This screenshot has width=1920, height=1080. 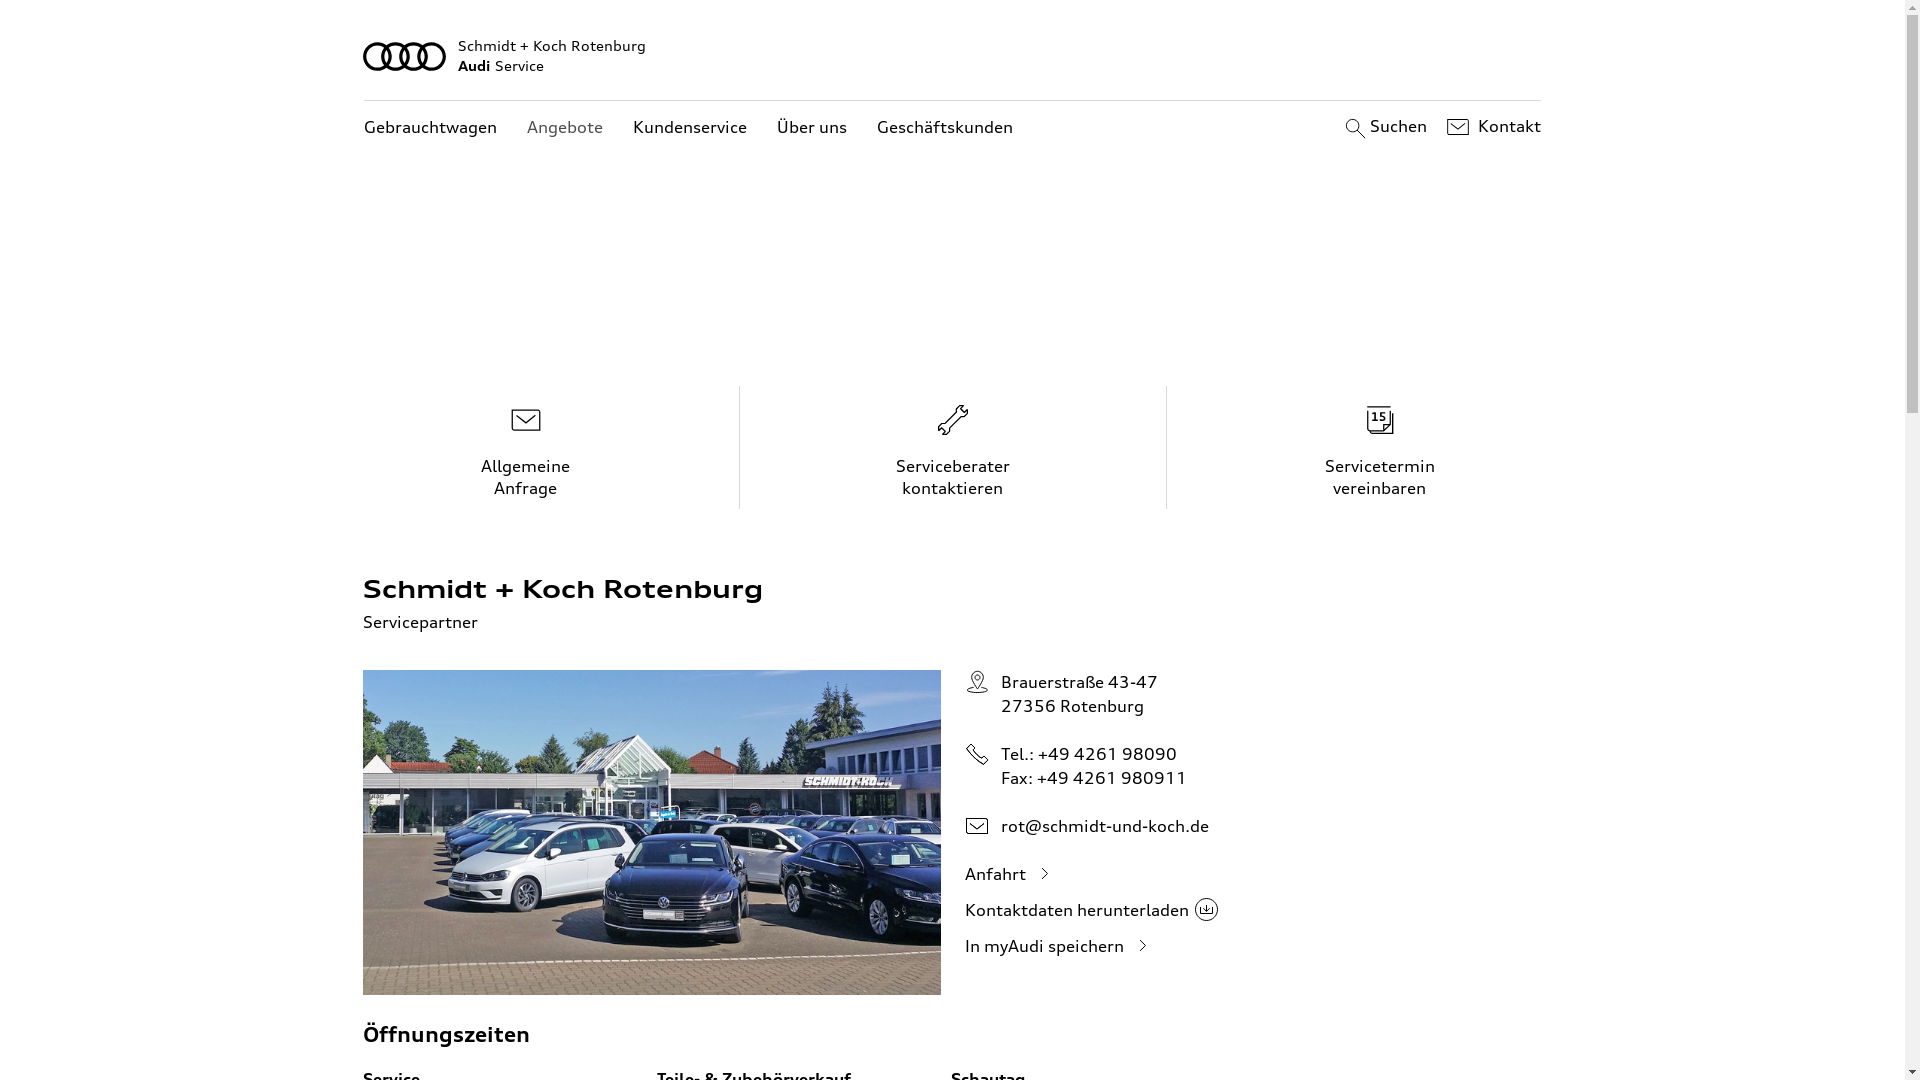 I want to click on Servicetermin
vereinbaren, so click(x=1380, y=447).